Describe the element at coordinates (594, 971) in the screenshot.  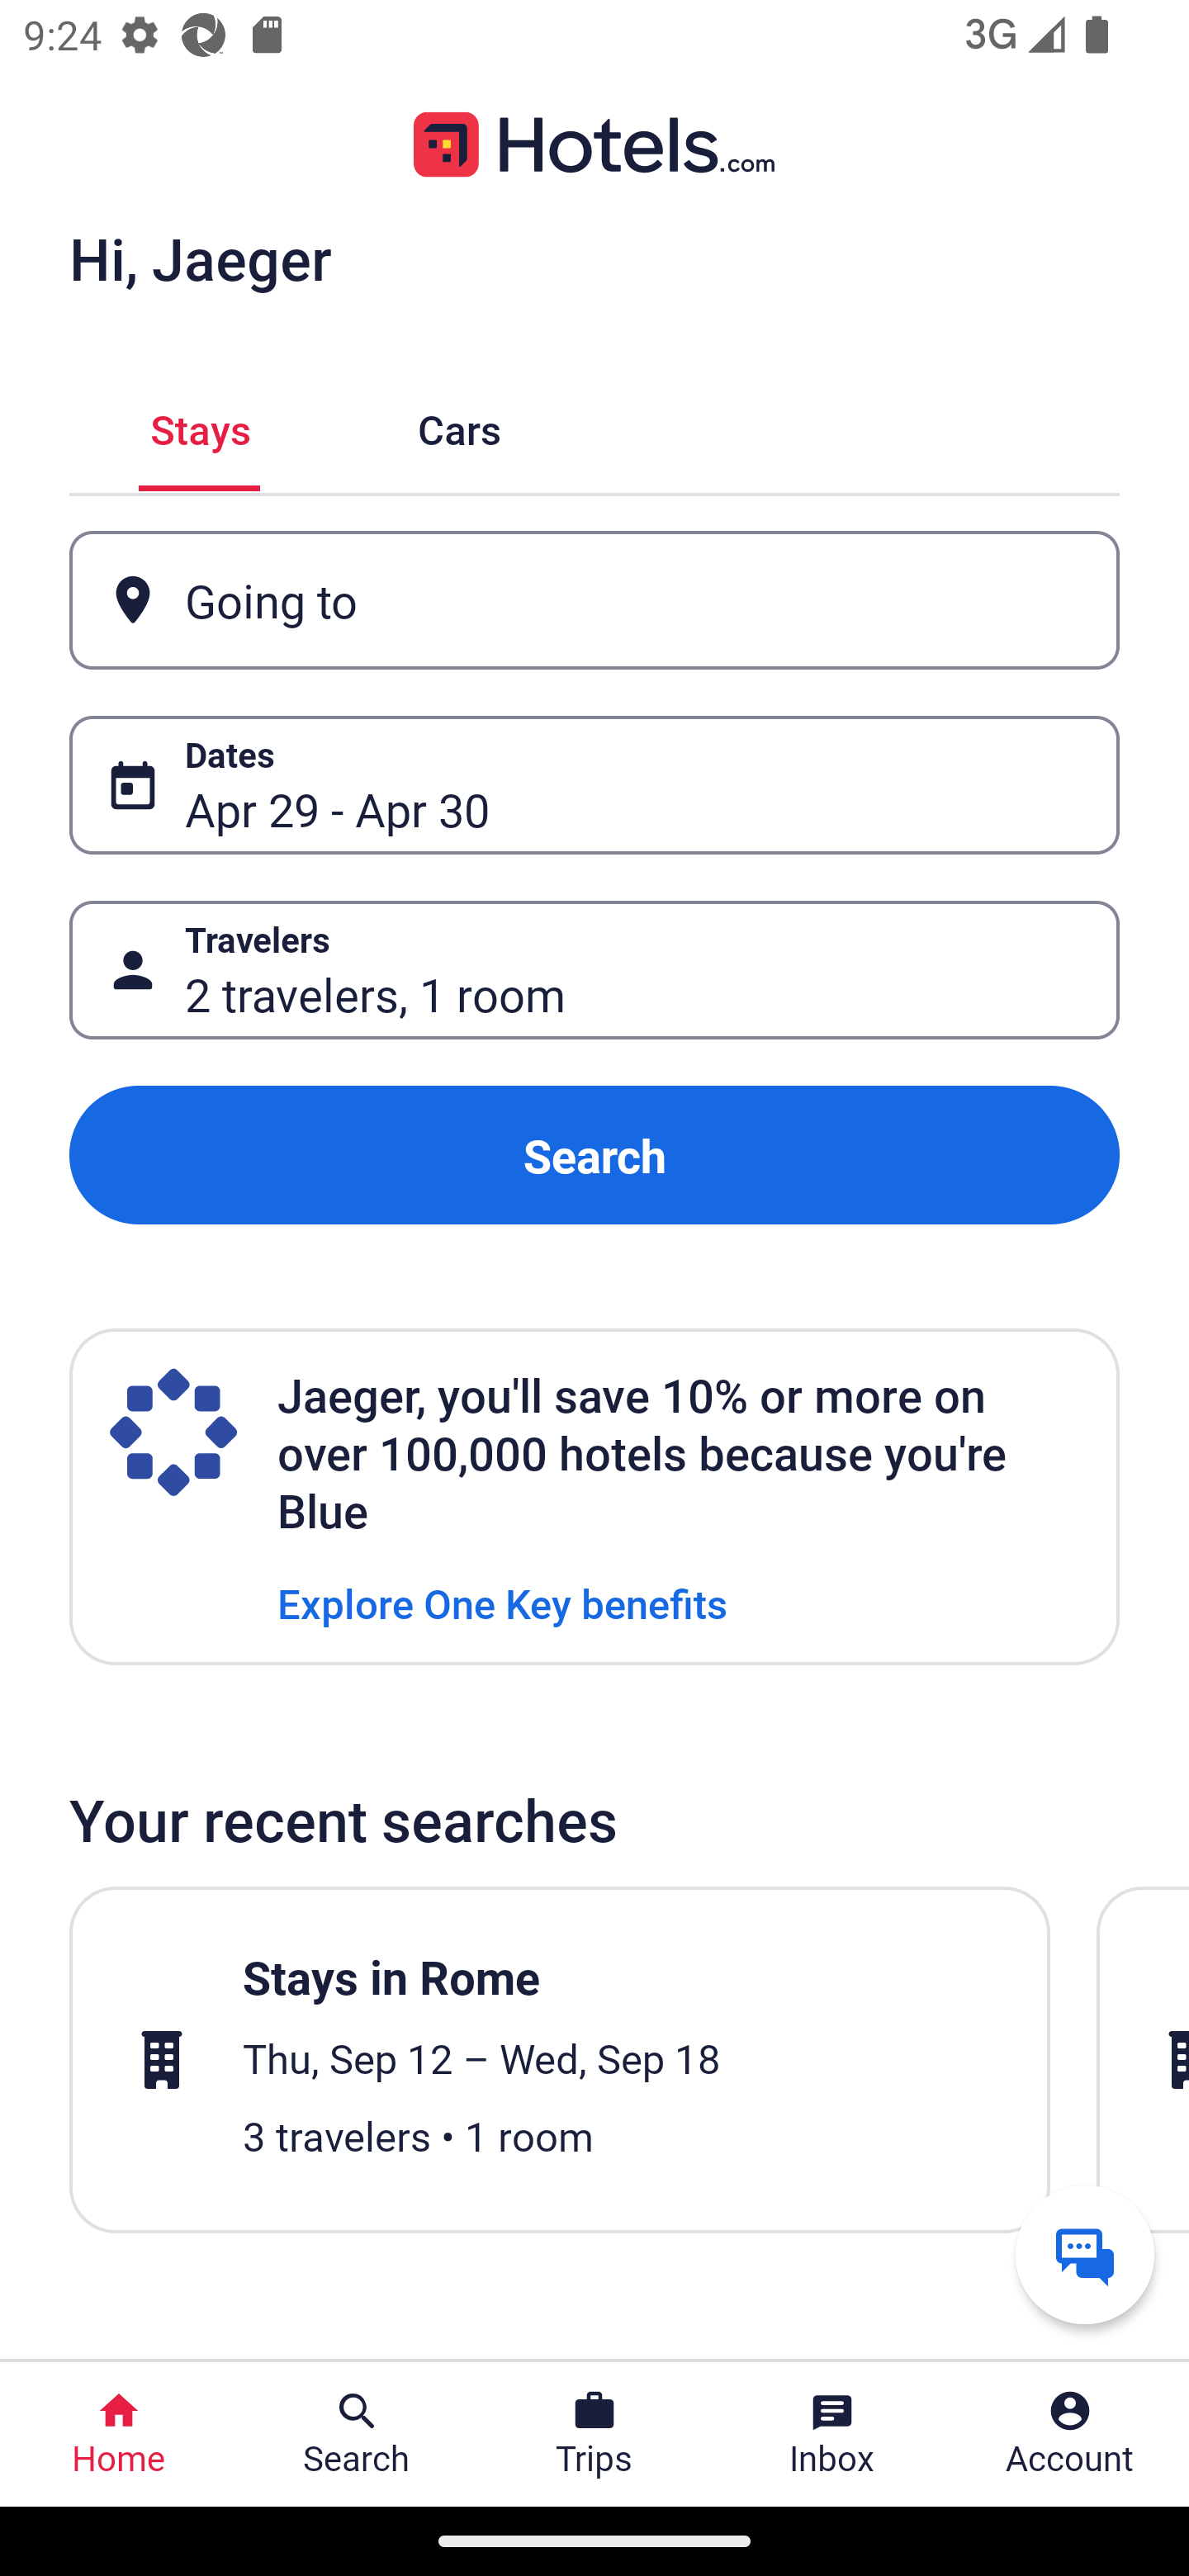
I see `Travelers Button 2 travelers, 1 room` at that location.